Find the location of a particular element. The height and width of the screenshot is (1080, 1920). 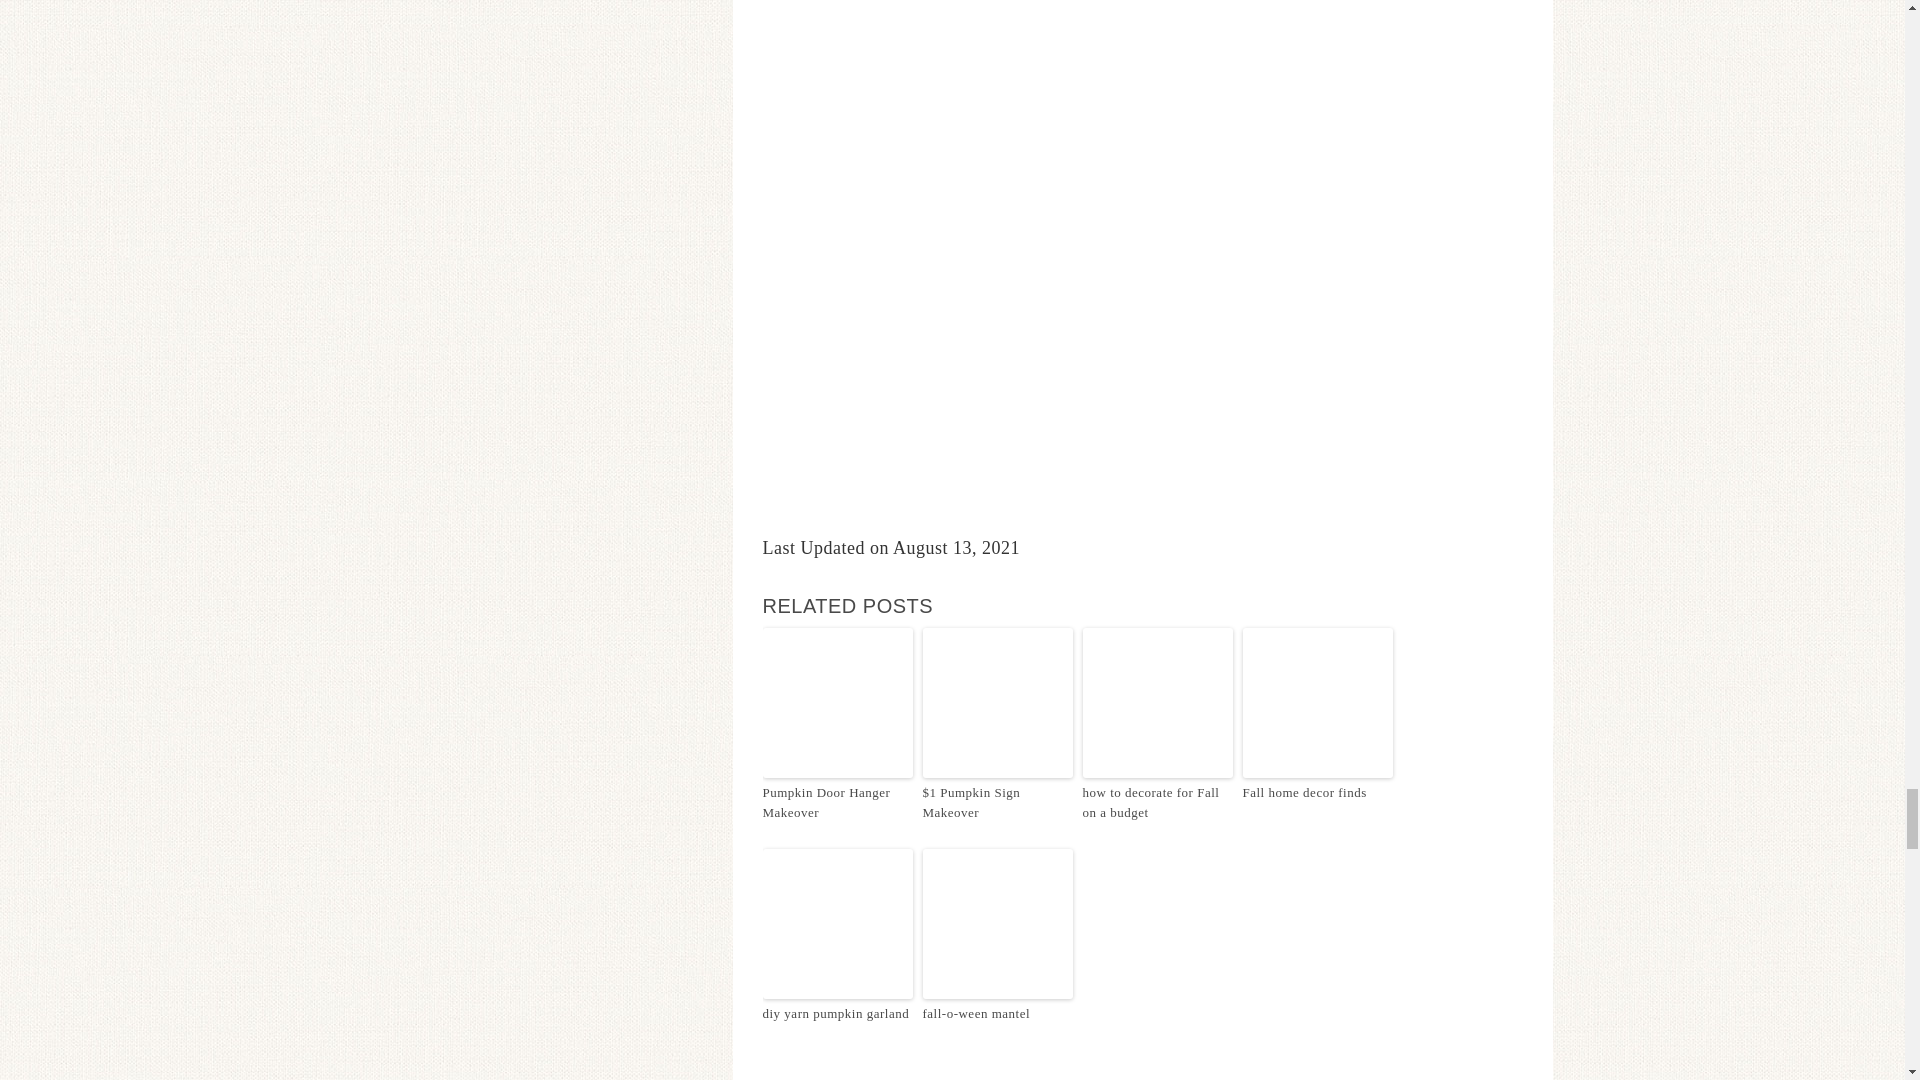

youtube is located at coordinates (1142, 494).